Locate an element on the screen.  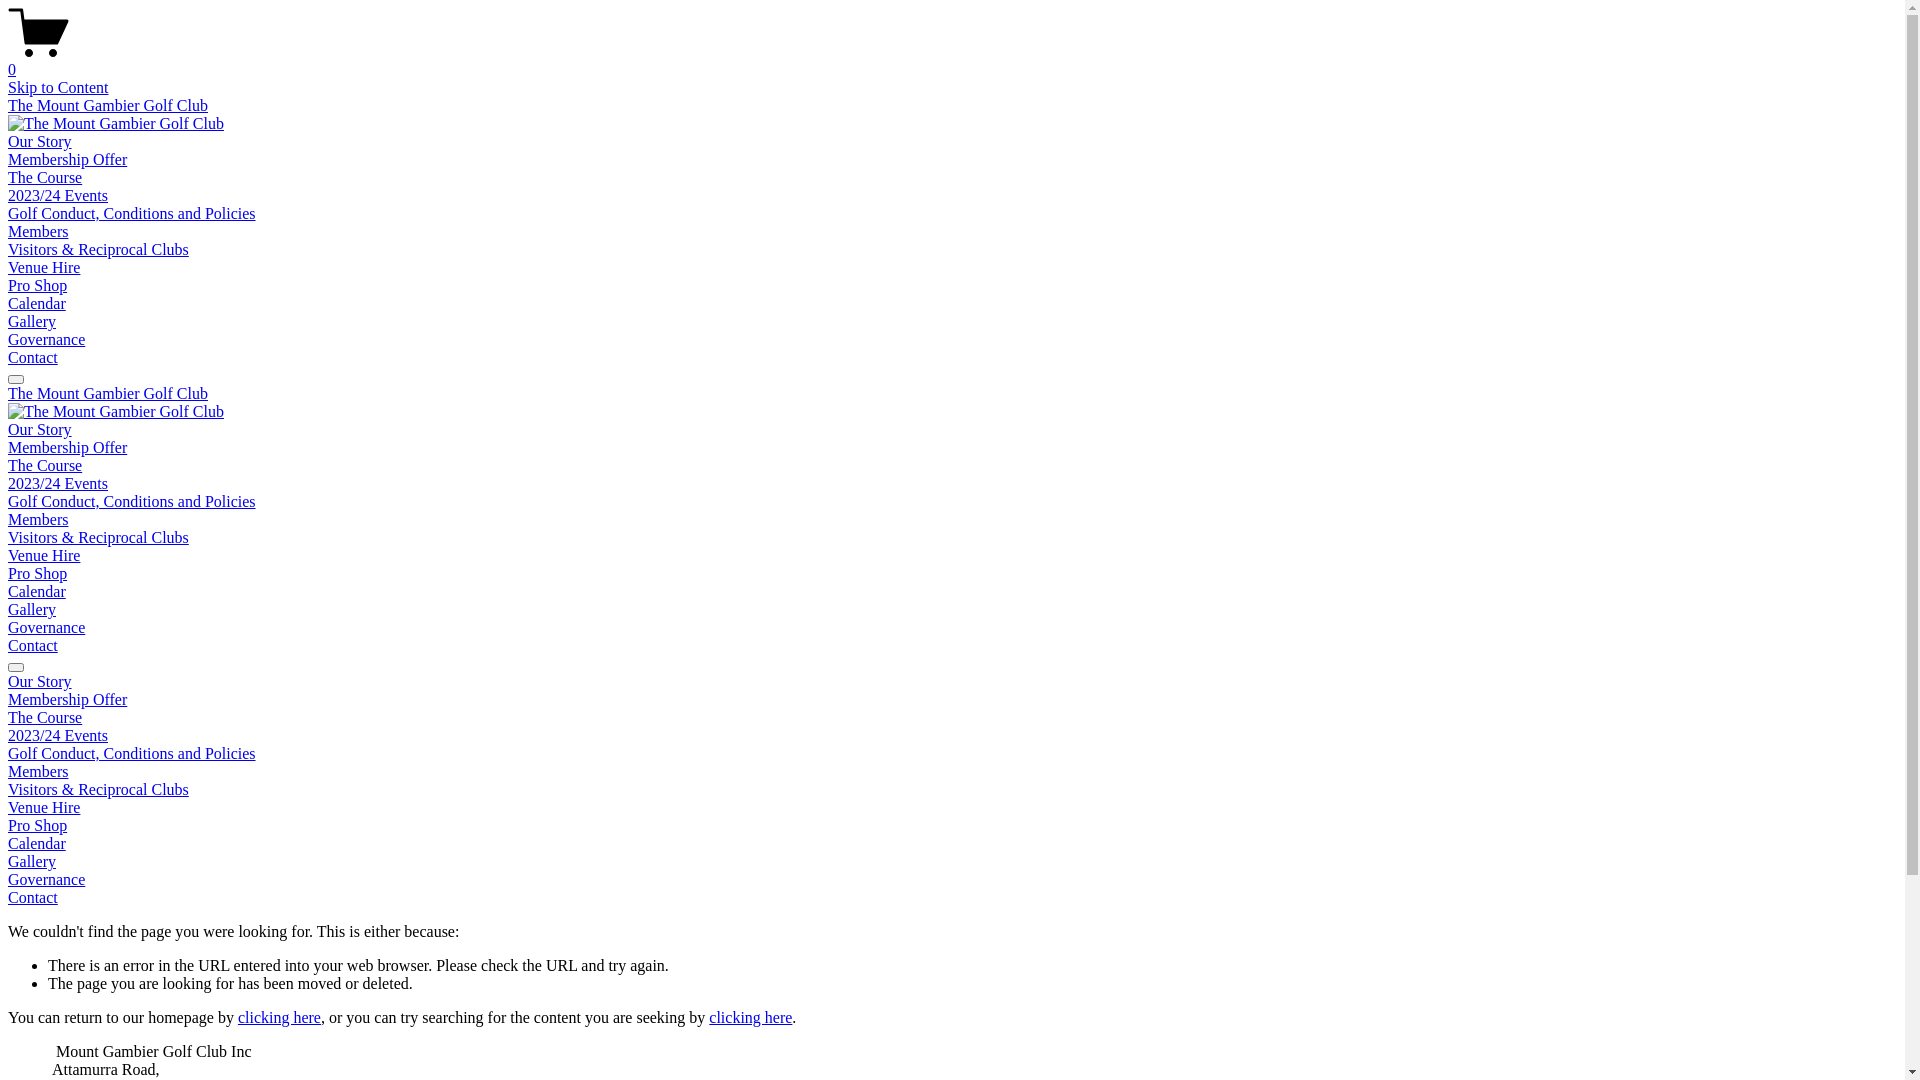
The Mount Gambier Golf Club is located at coordinates (108, 393).